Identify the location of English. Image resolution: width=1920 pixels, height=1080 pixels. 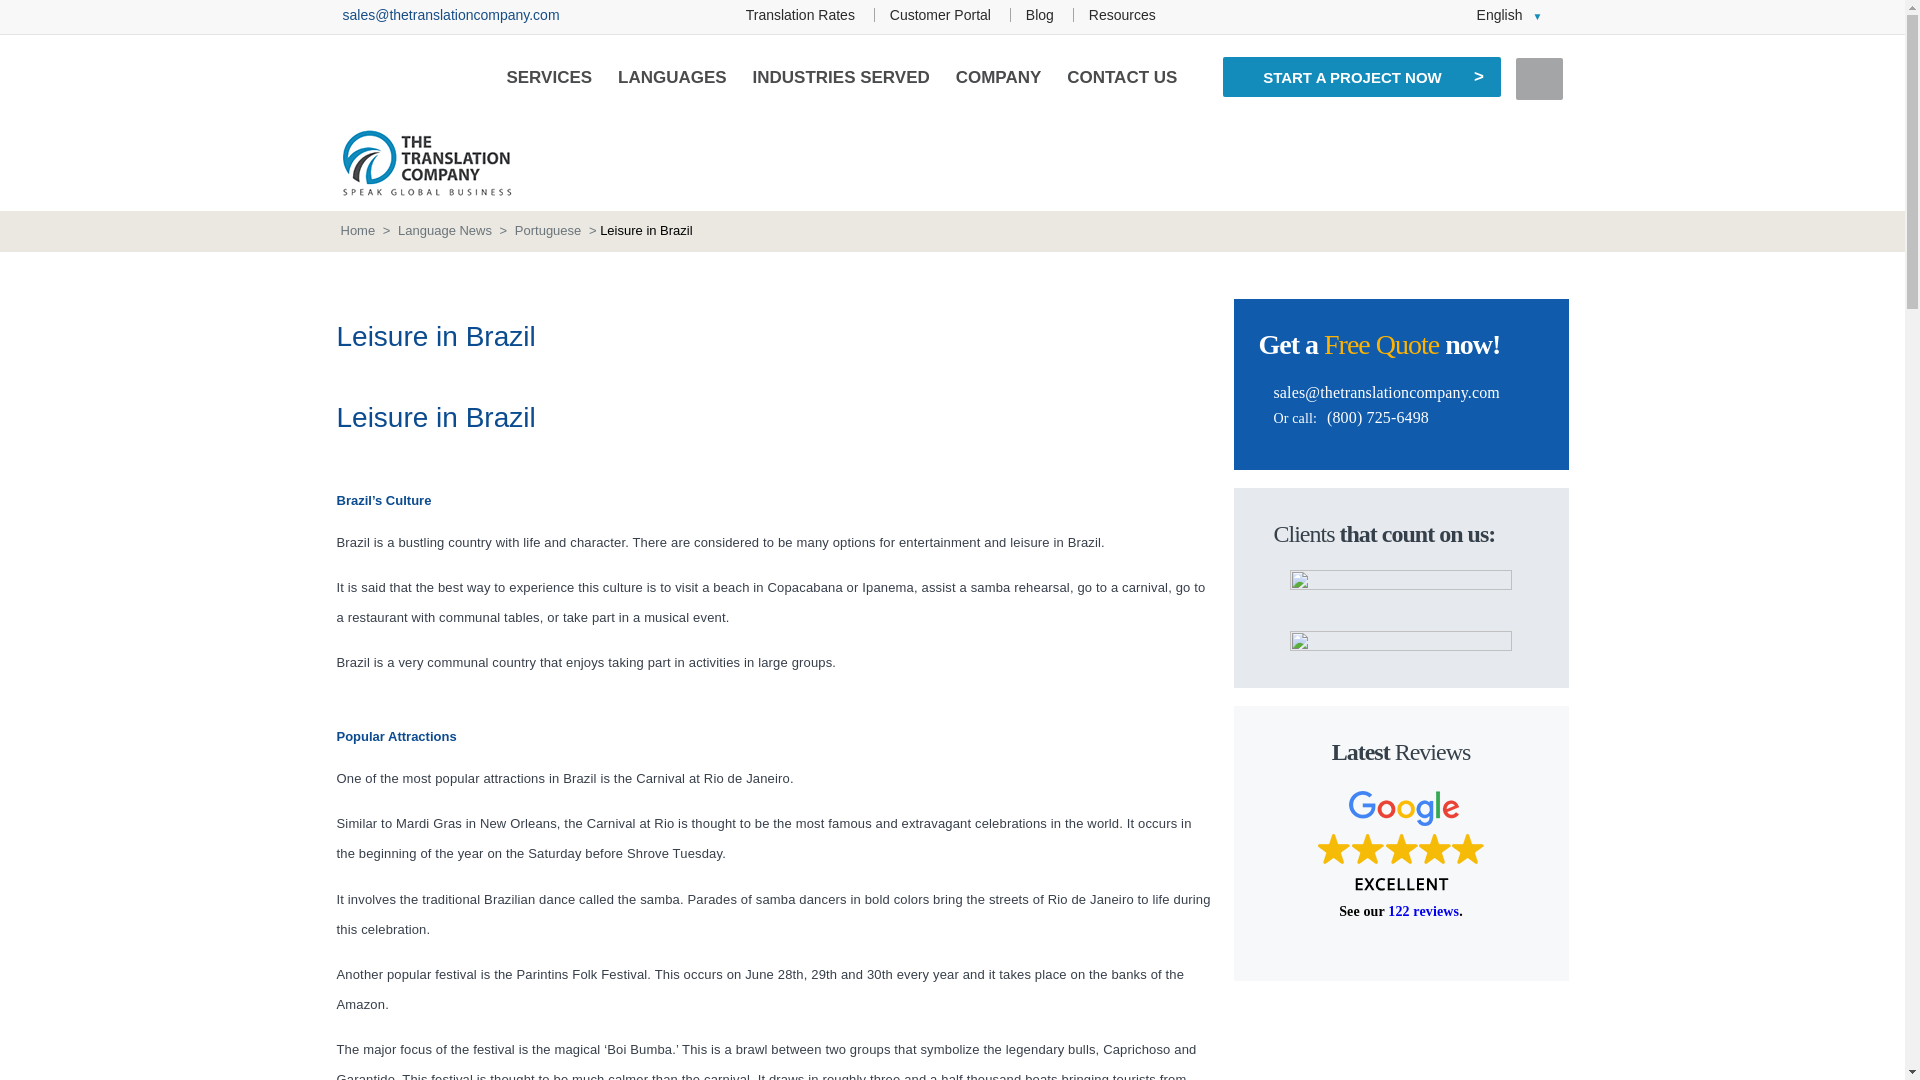
(1510, 14).